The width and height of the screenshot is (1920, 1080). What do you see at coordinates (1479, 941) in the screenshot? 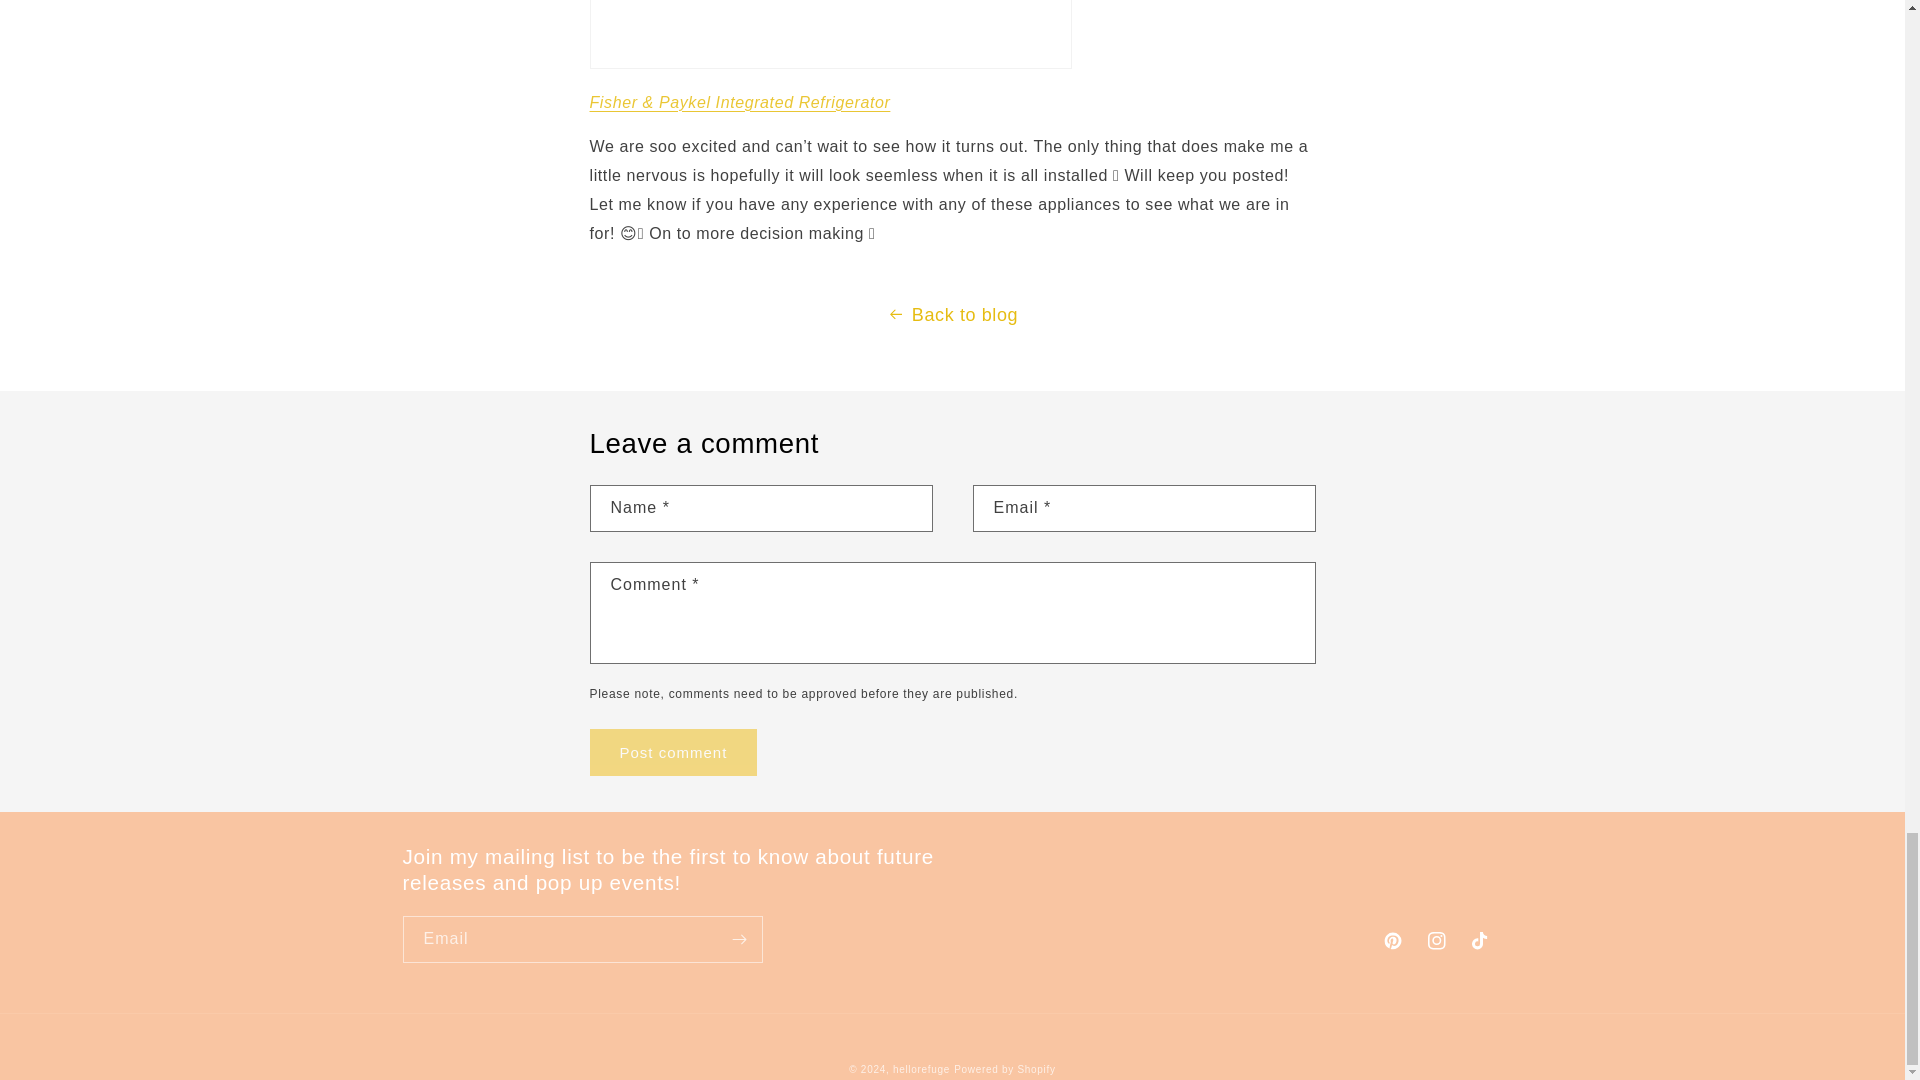
I see `TikTok` at bounding box center [1479, 941].